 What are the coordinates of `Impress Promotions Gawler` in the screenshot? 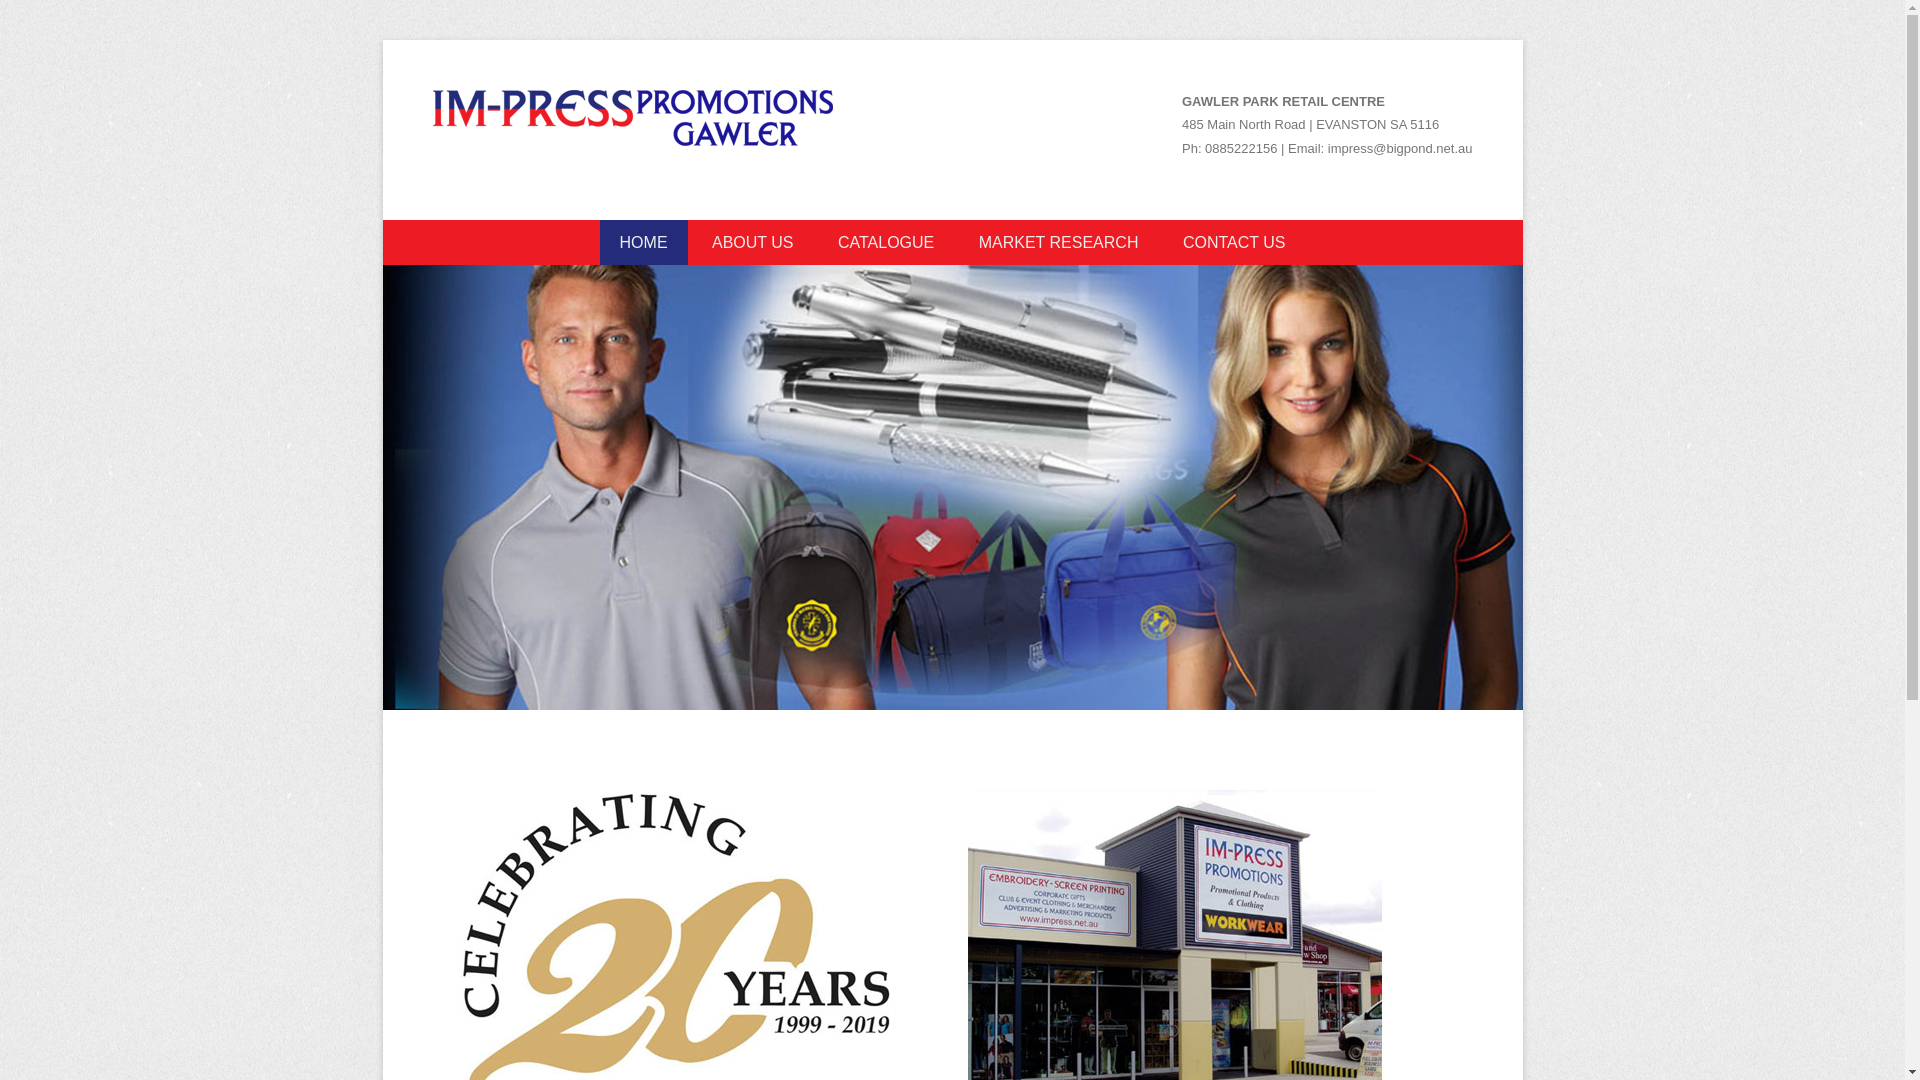 It's located at (632, 120).